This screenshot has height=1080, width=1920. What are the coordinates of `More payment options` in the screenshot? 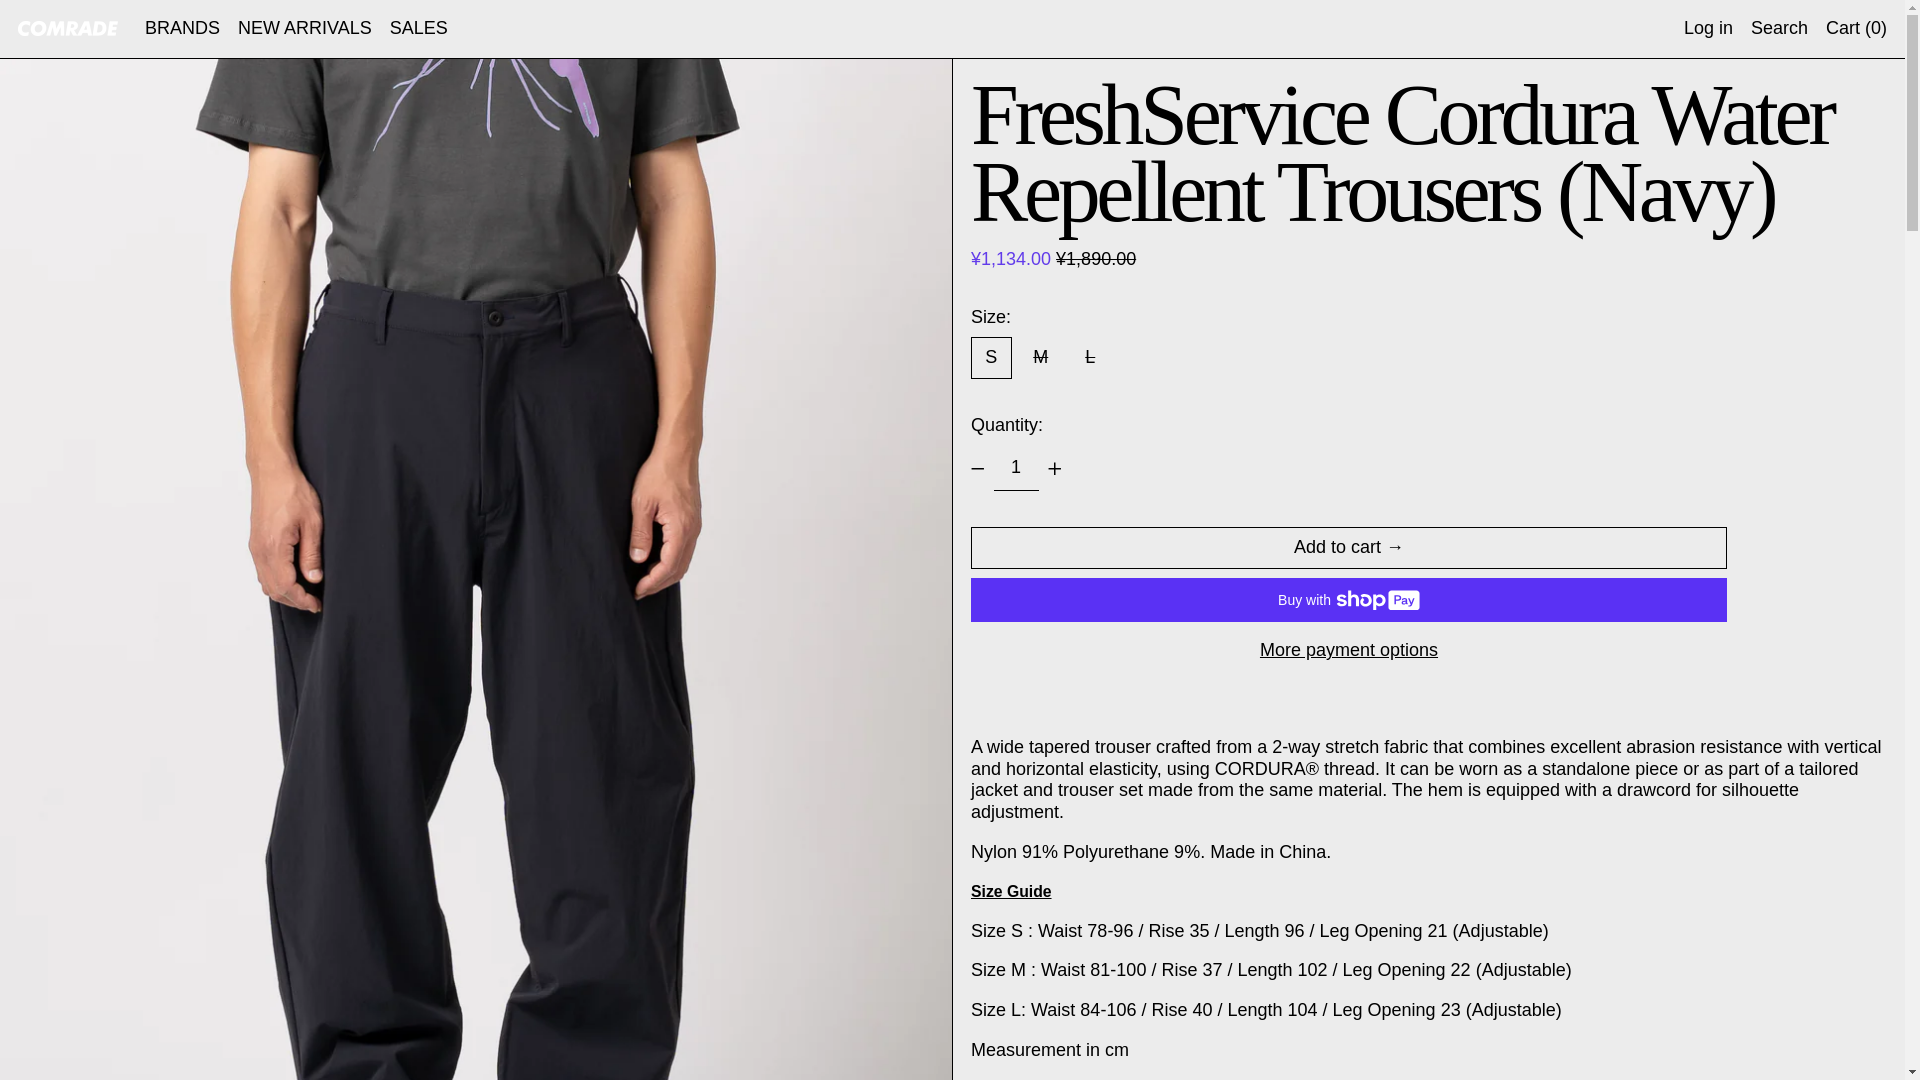 It's located at (1348, 651).